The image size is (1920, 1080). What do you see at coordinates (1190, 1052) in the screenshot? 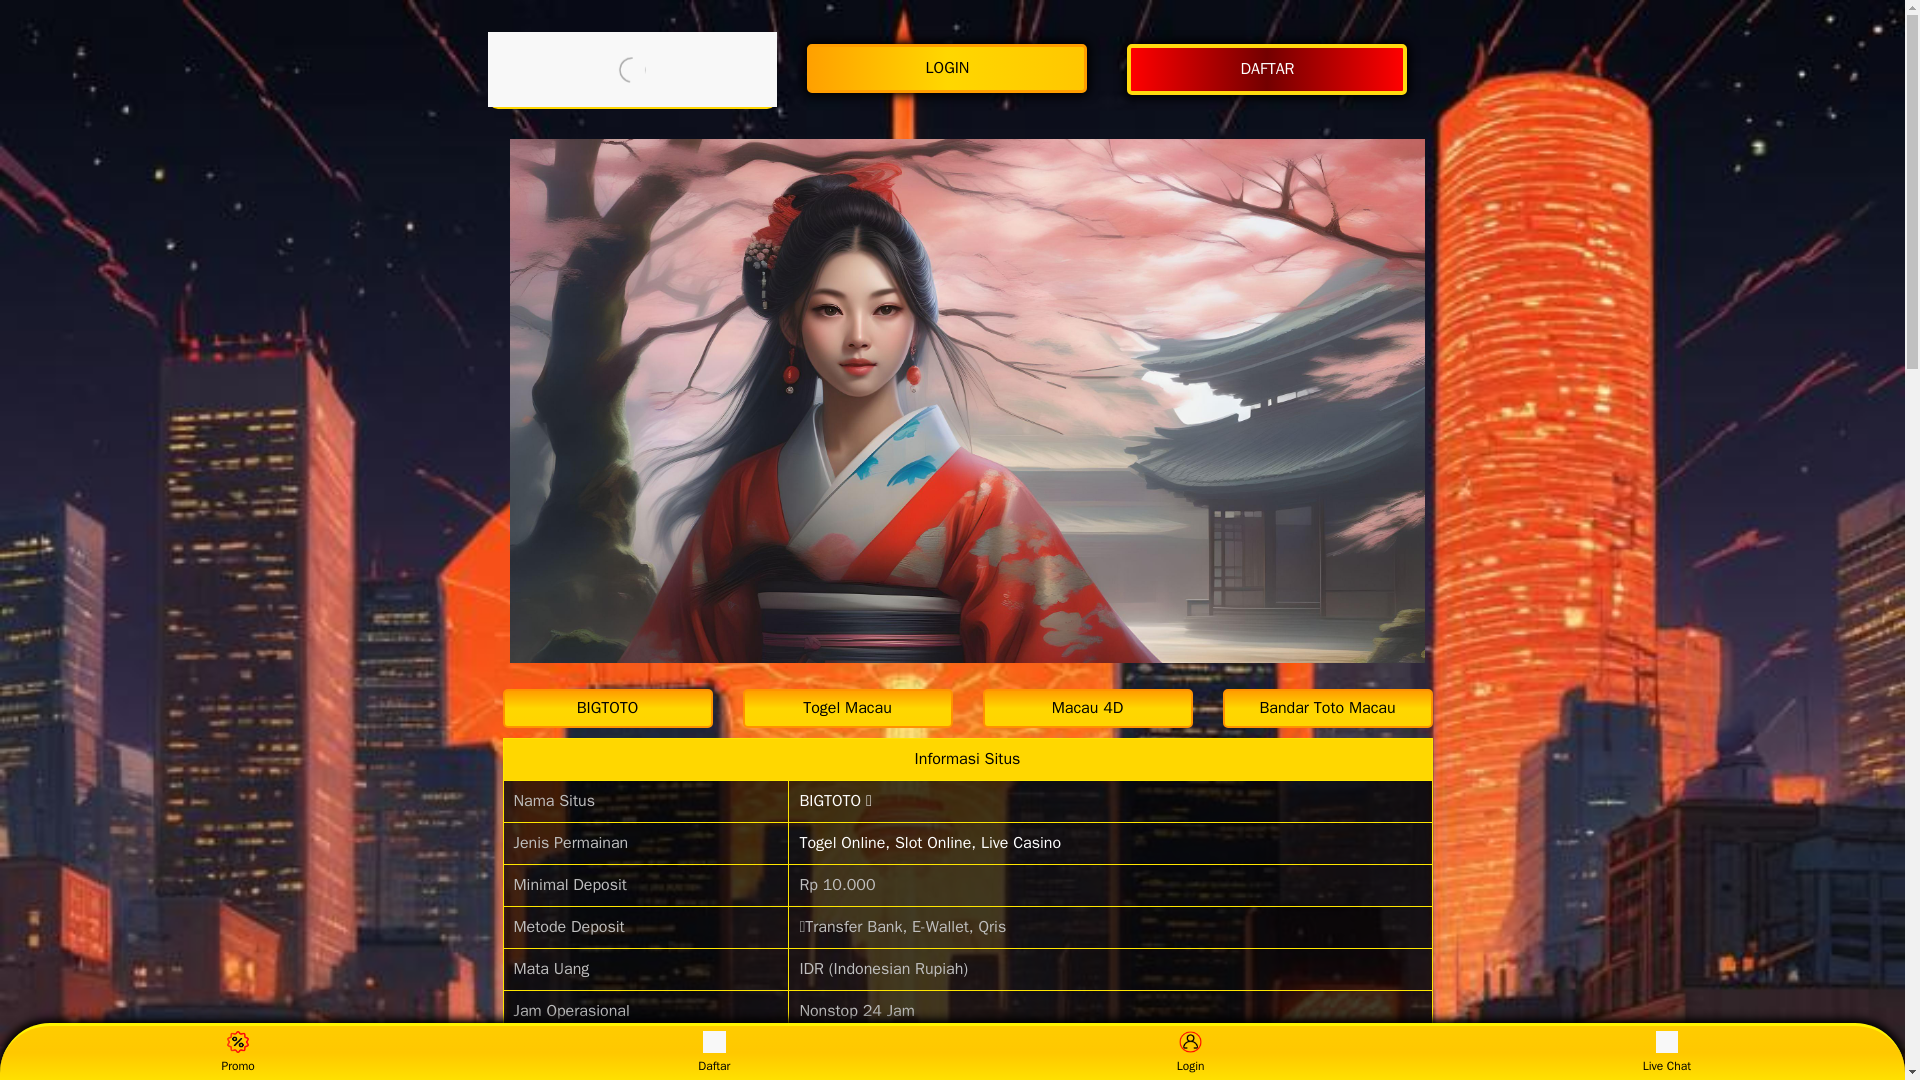
I see `Login` at bounding box center [1190, 1052].